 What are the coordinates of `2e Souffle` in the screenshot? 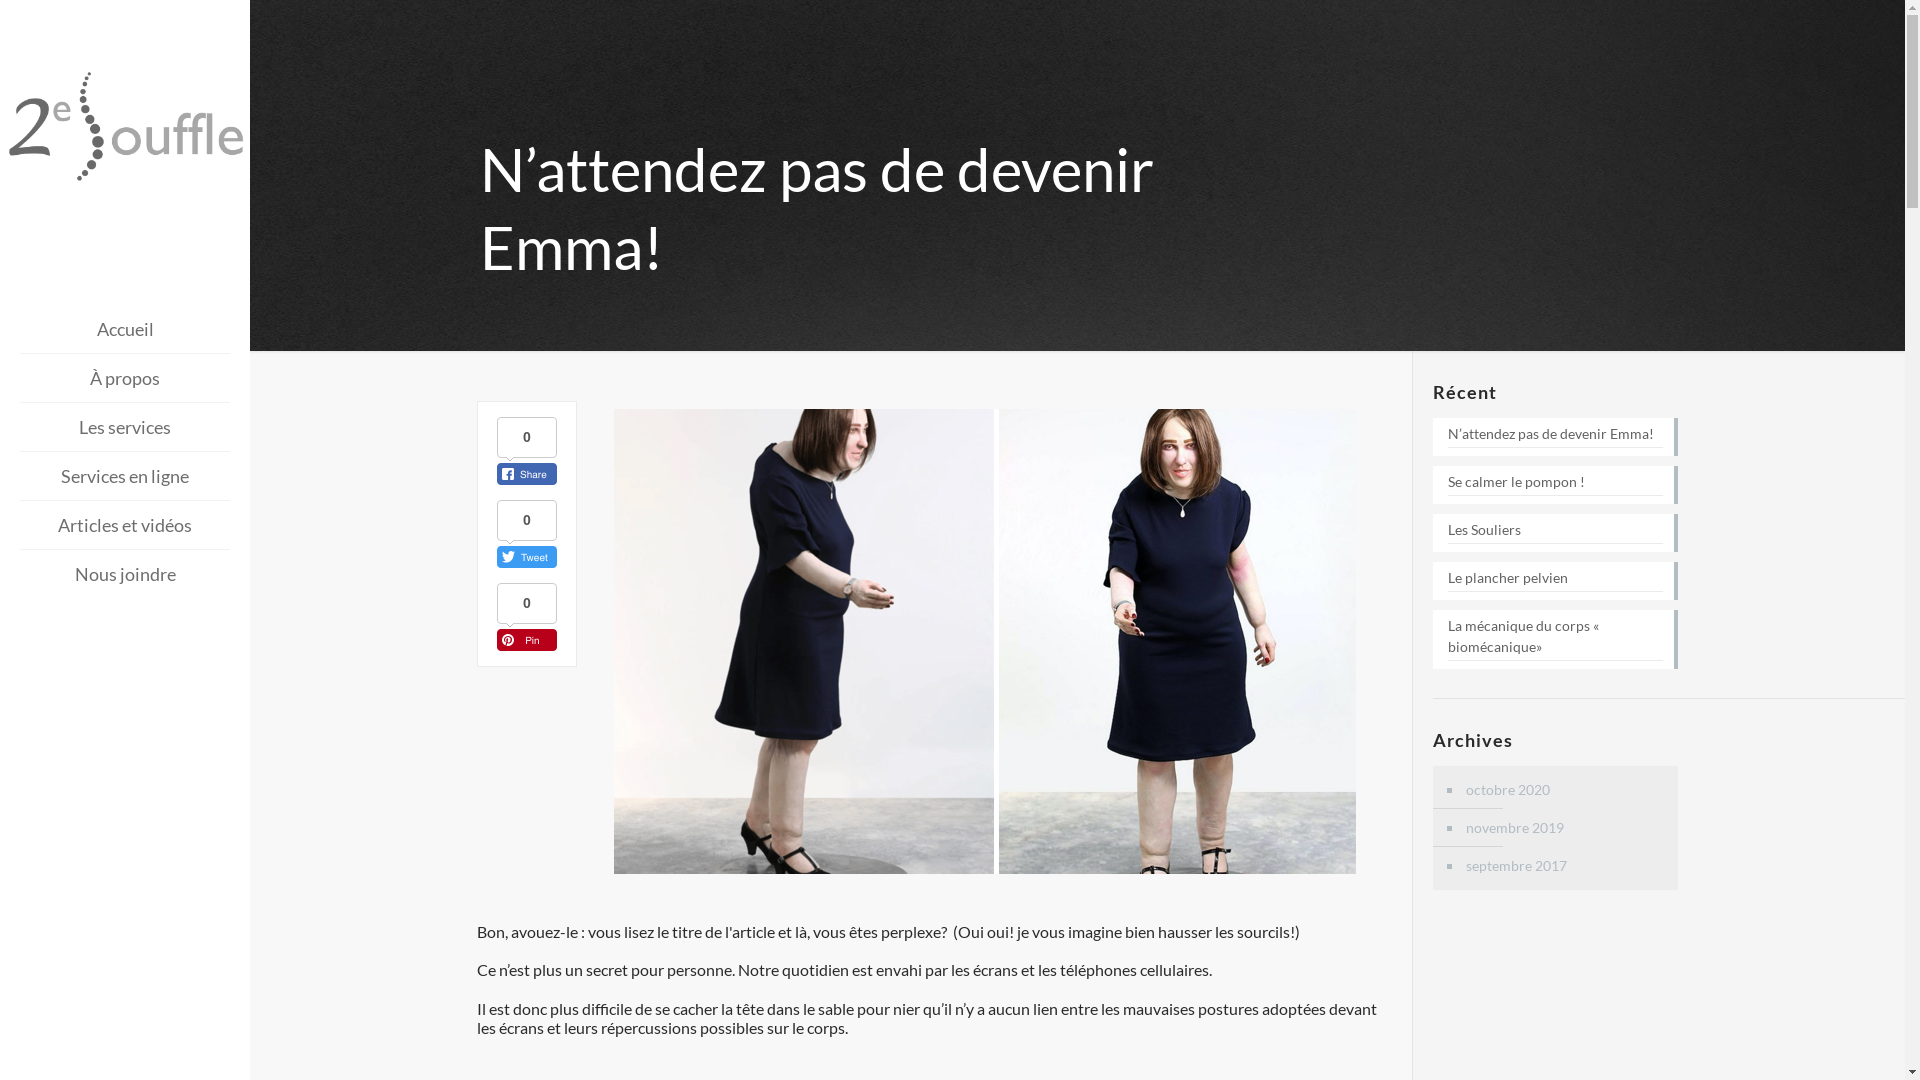 It's located at (125, 128).